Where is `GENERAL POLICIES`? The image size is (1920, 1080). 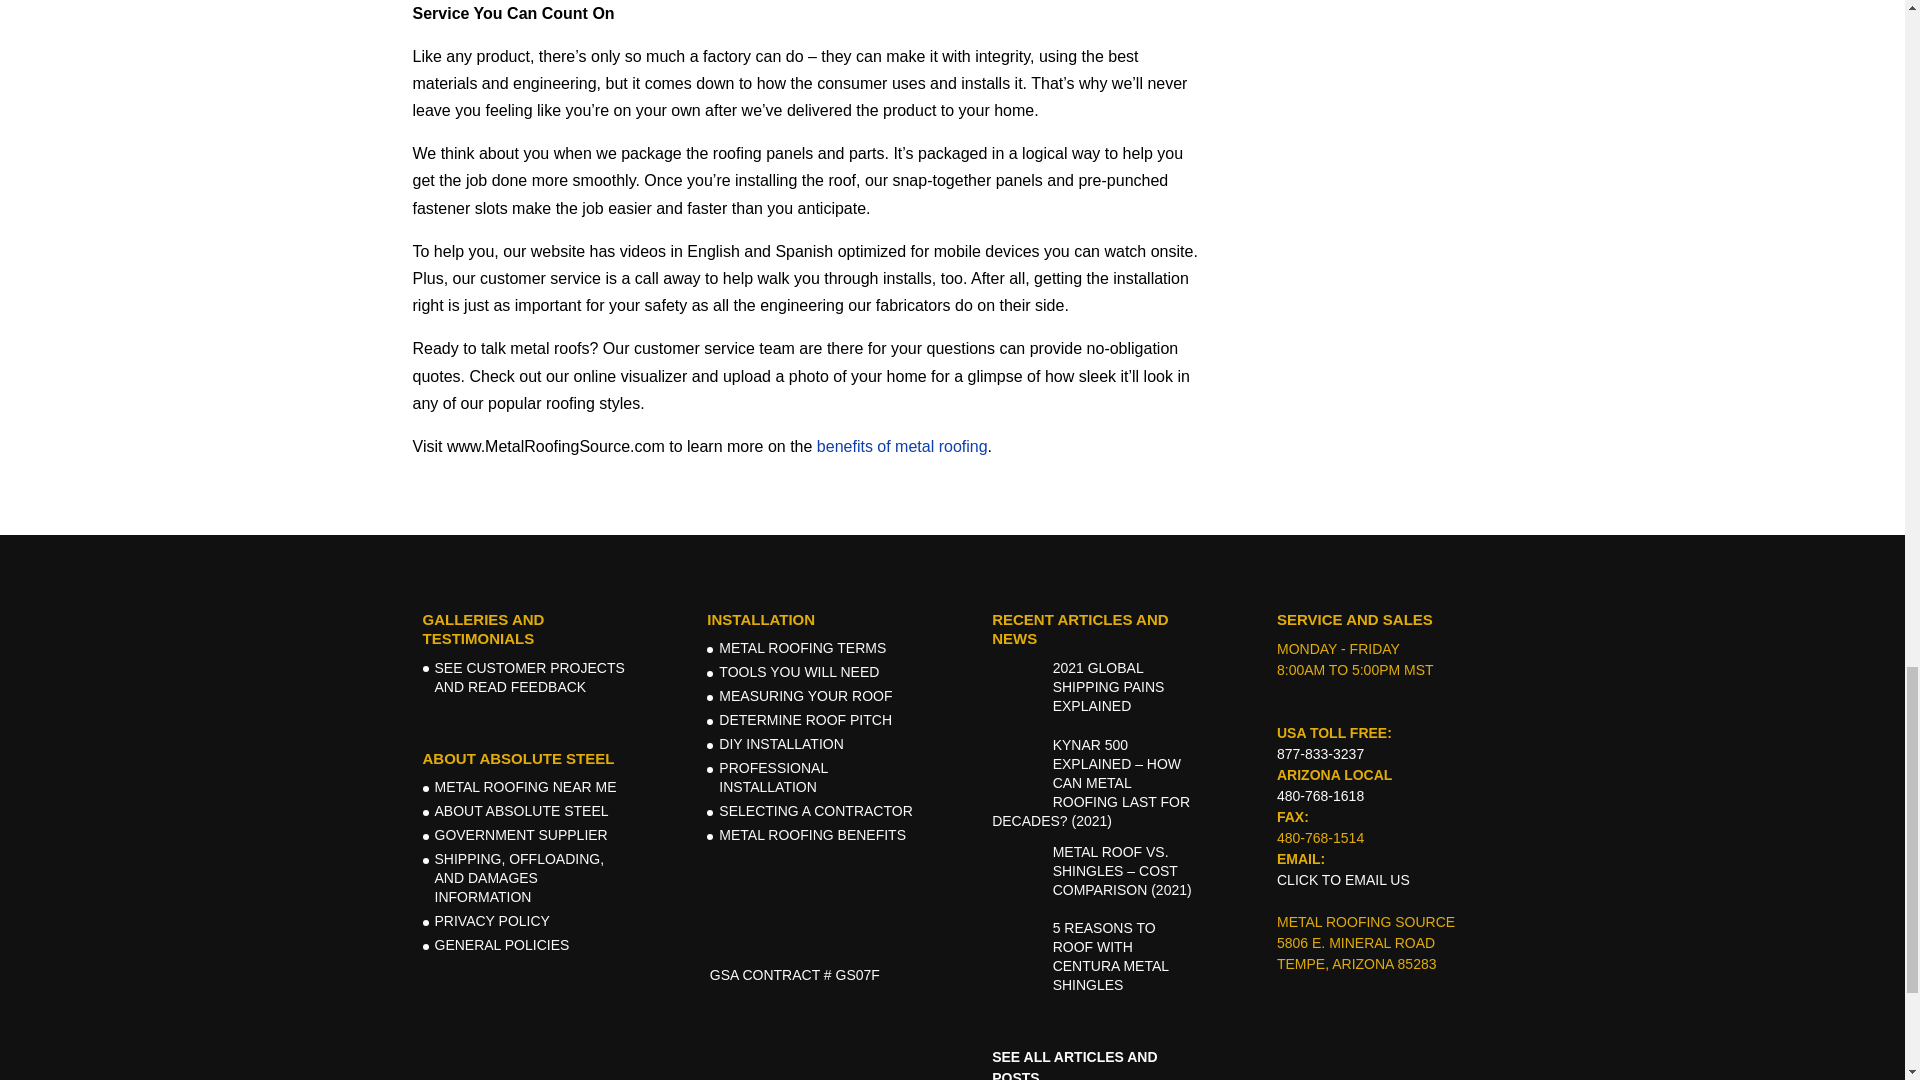 GENERAL POLICIES is located at coordinates (500, 944).